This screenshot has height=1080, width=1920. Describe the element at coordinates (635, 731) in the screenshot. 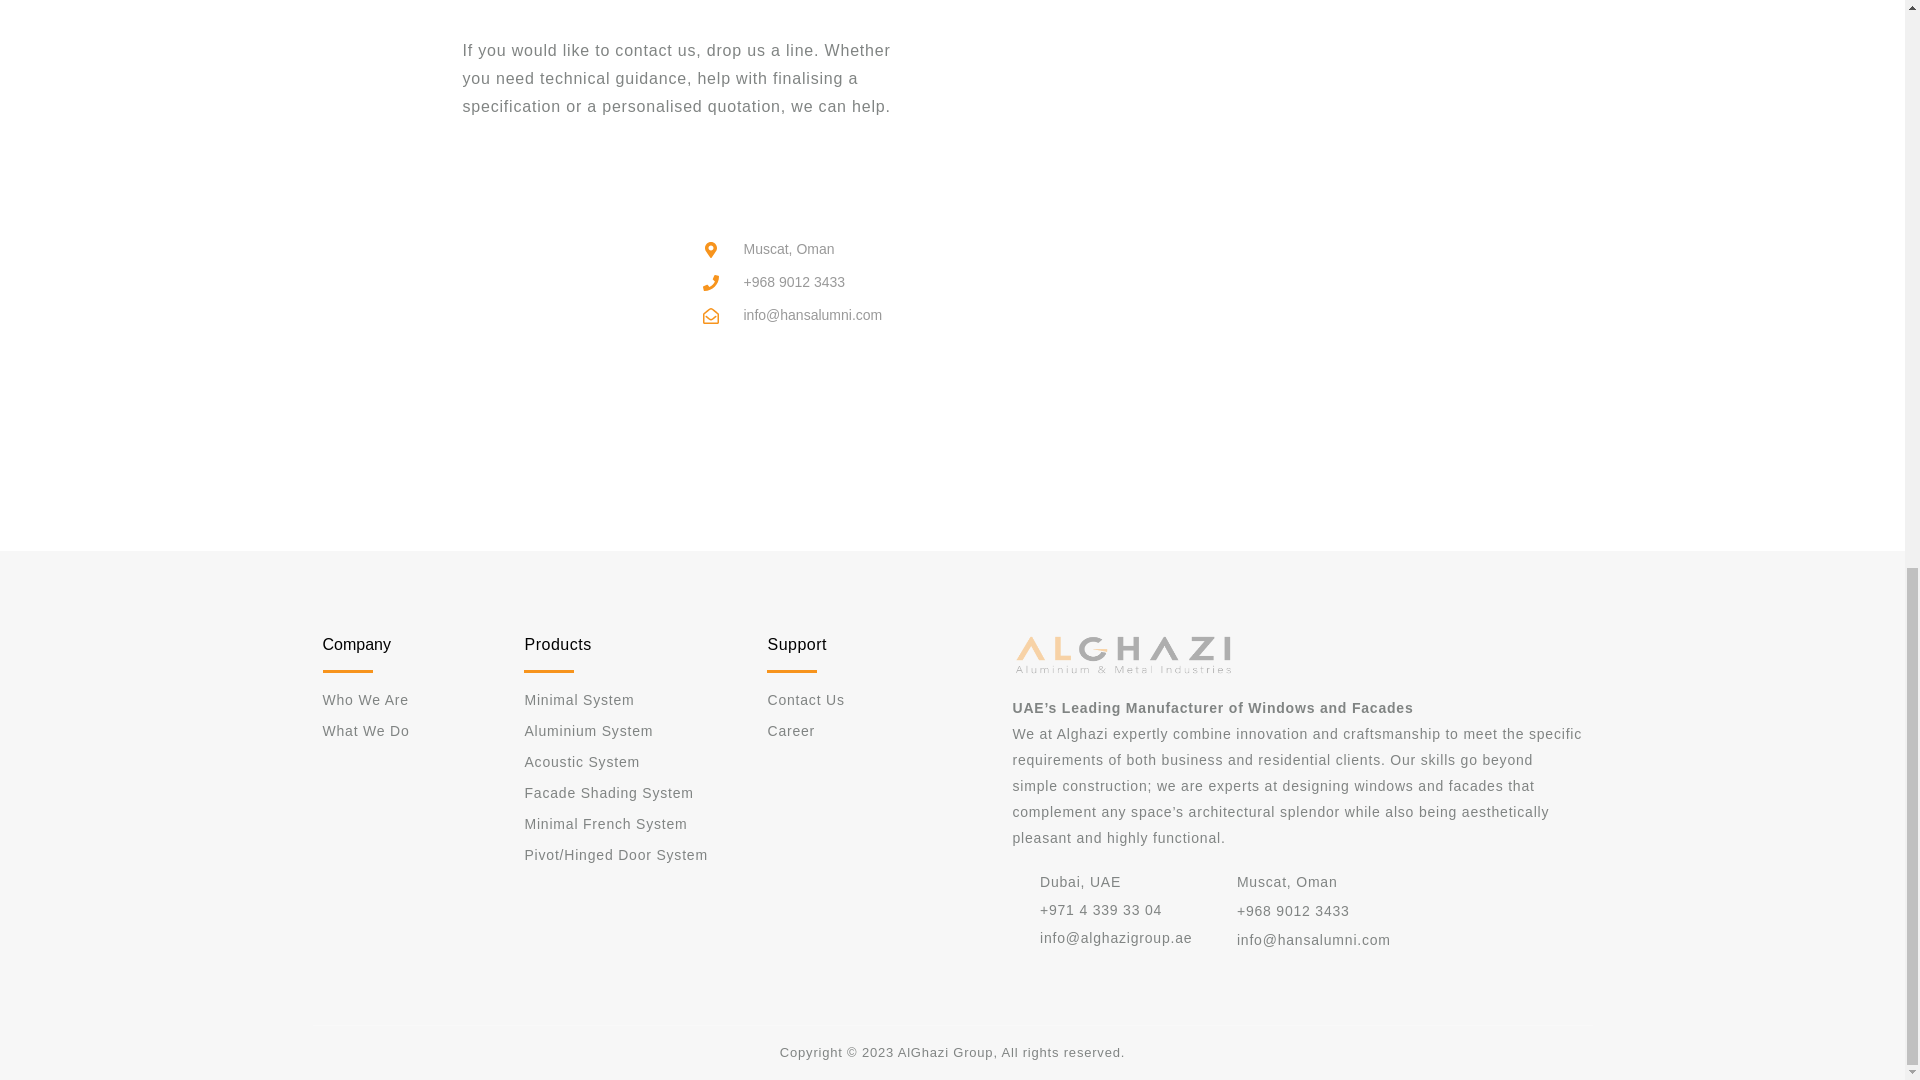

I see `Aluminium System` at that location.